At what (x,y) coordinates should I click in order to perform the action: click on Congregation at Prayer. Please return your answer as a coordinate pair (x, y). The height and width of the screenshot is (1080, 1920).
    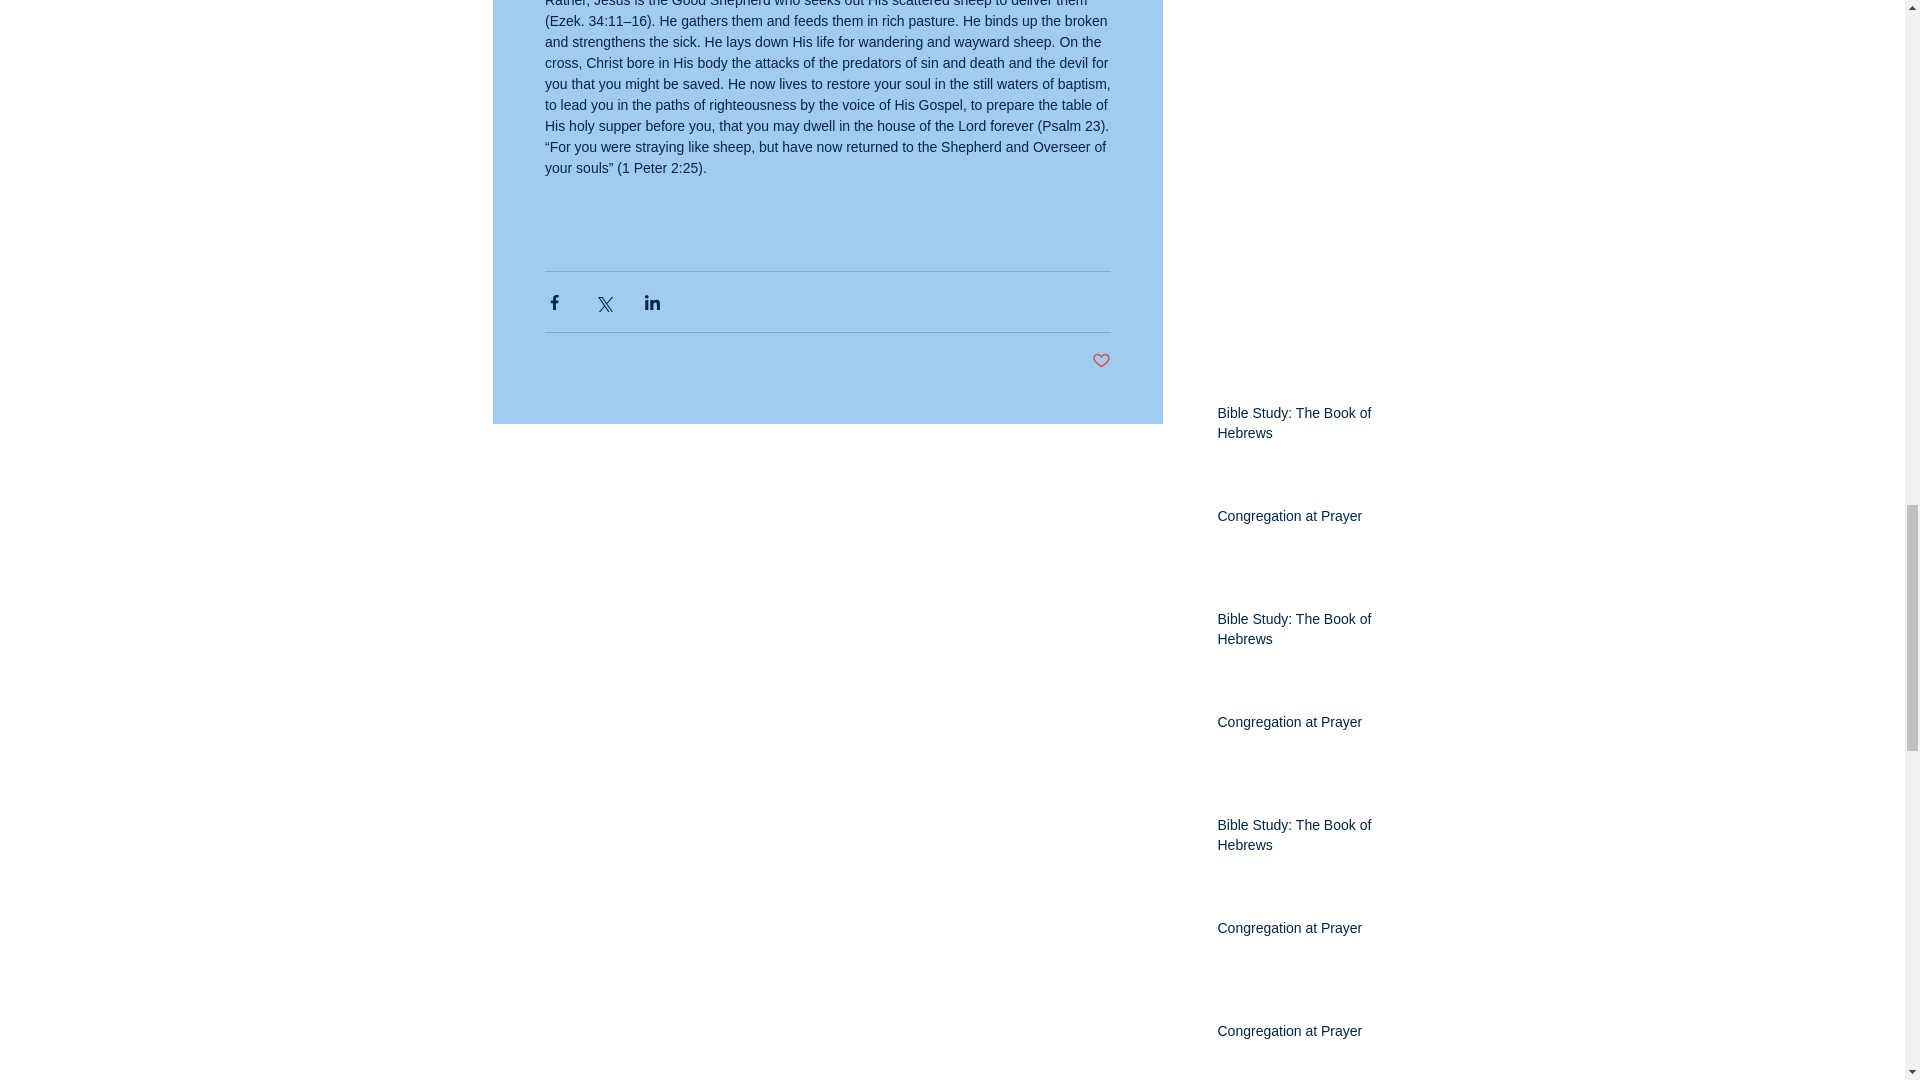
    Looking at the image, I should click on (1308, 933).